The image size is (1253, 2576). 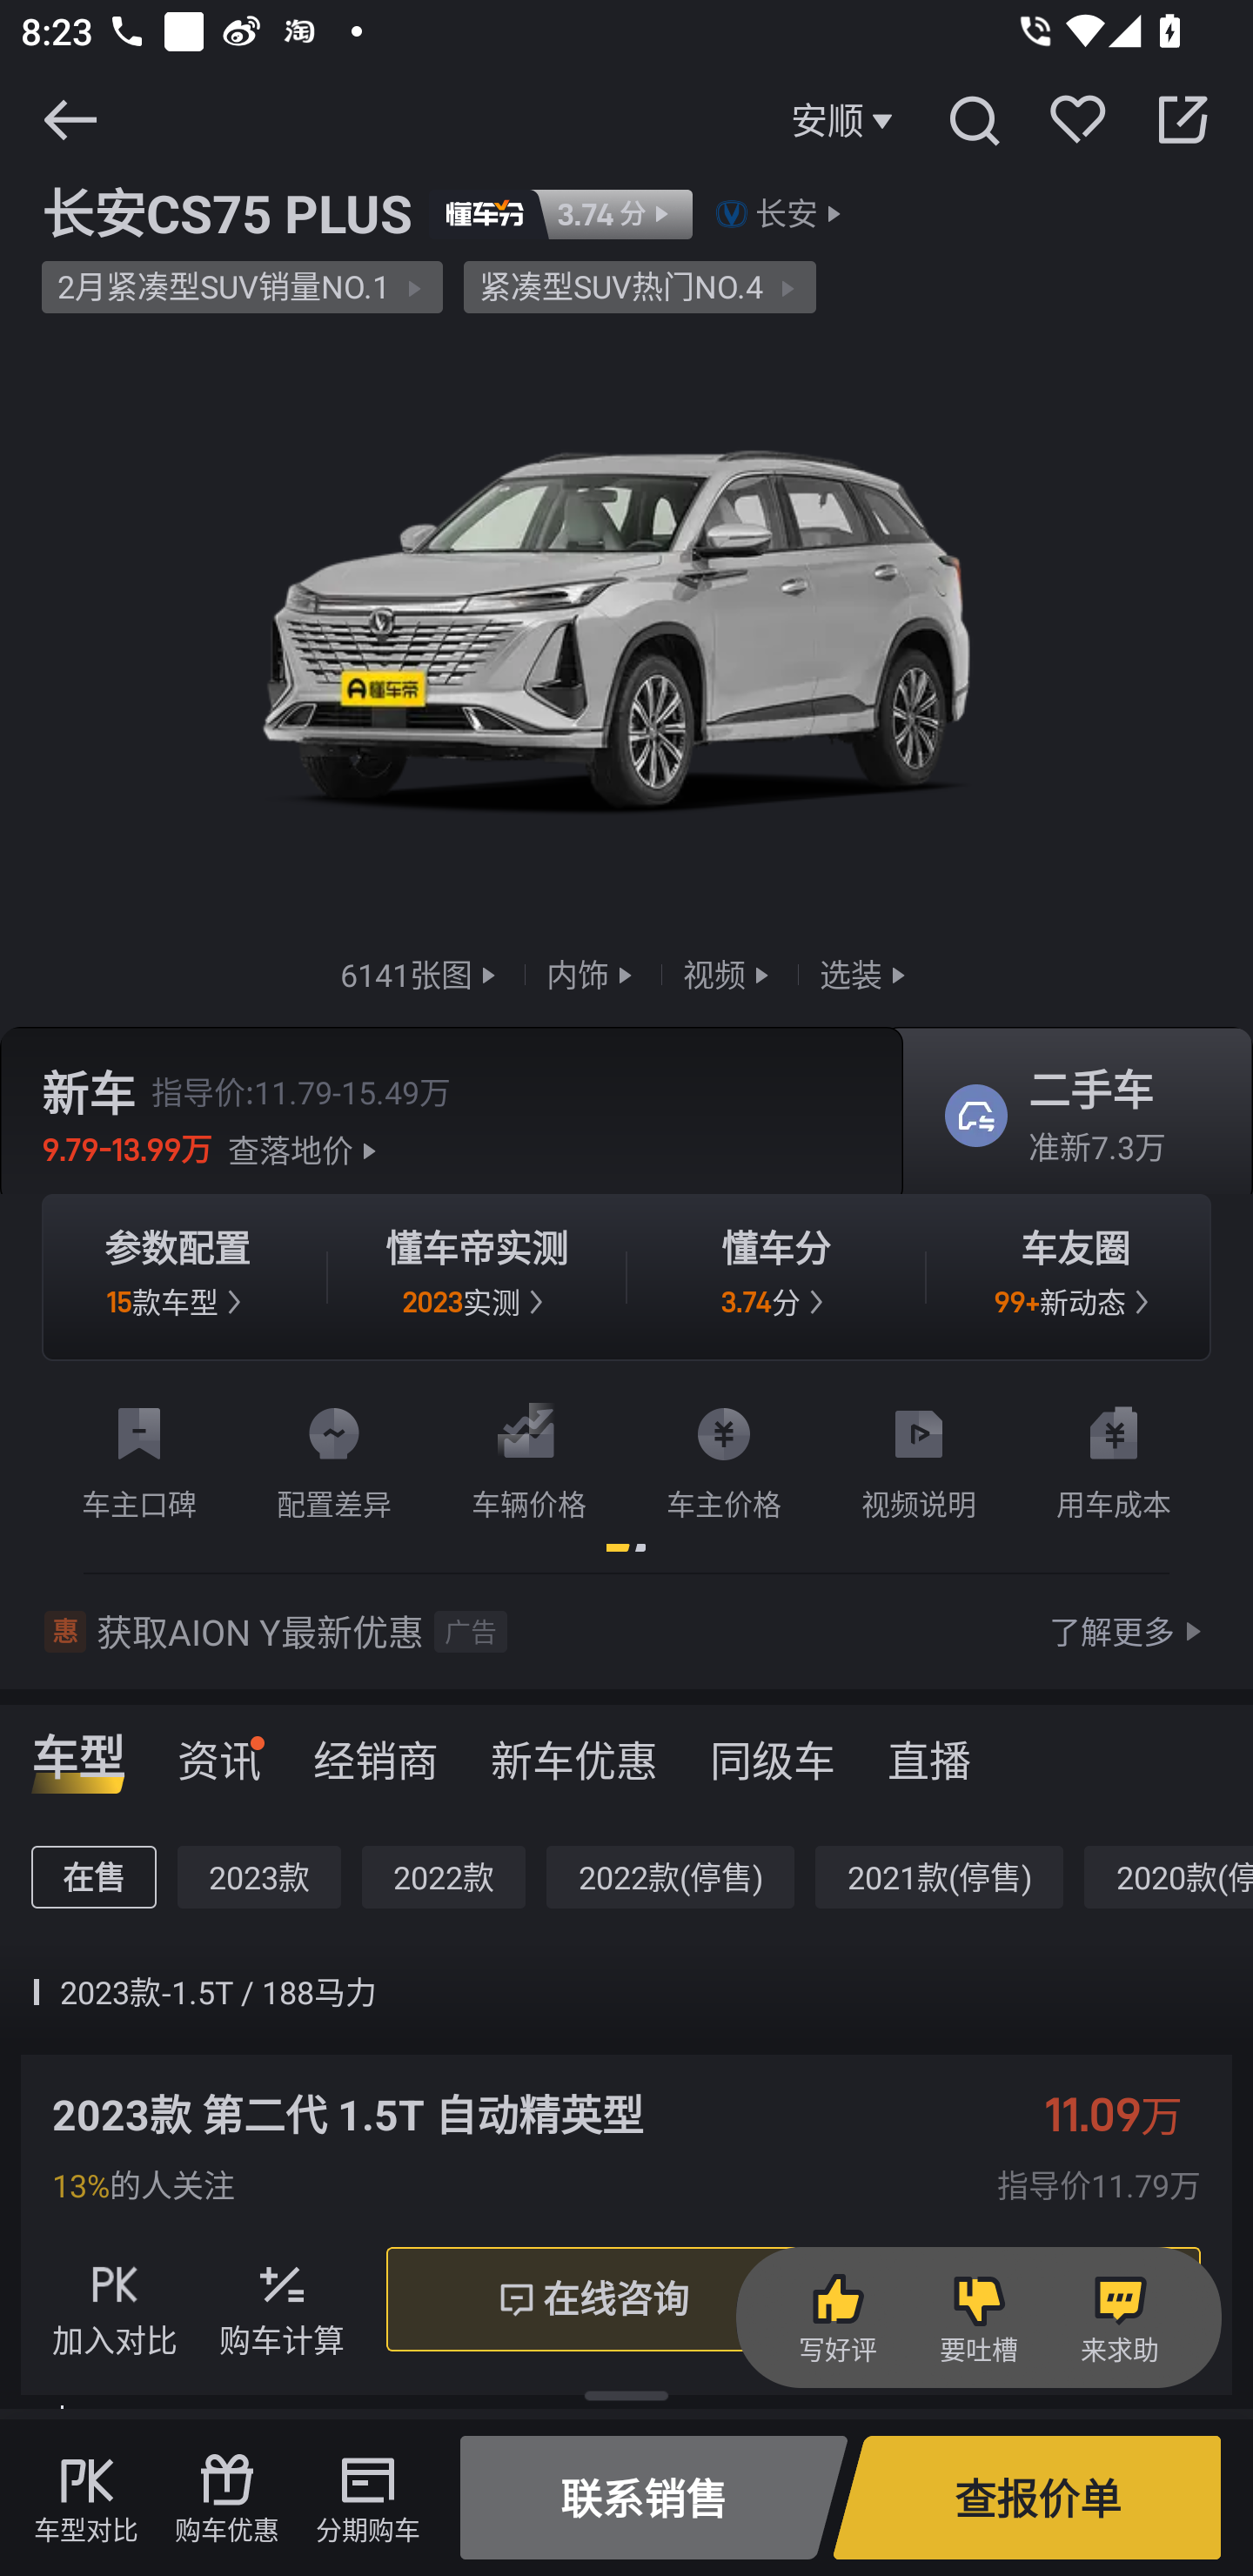 I want to click on 2022款(停售), so click(x=670, y=1878).